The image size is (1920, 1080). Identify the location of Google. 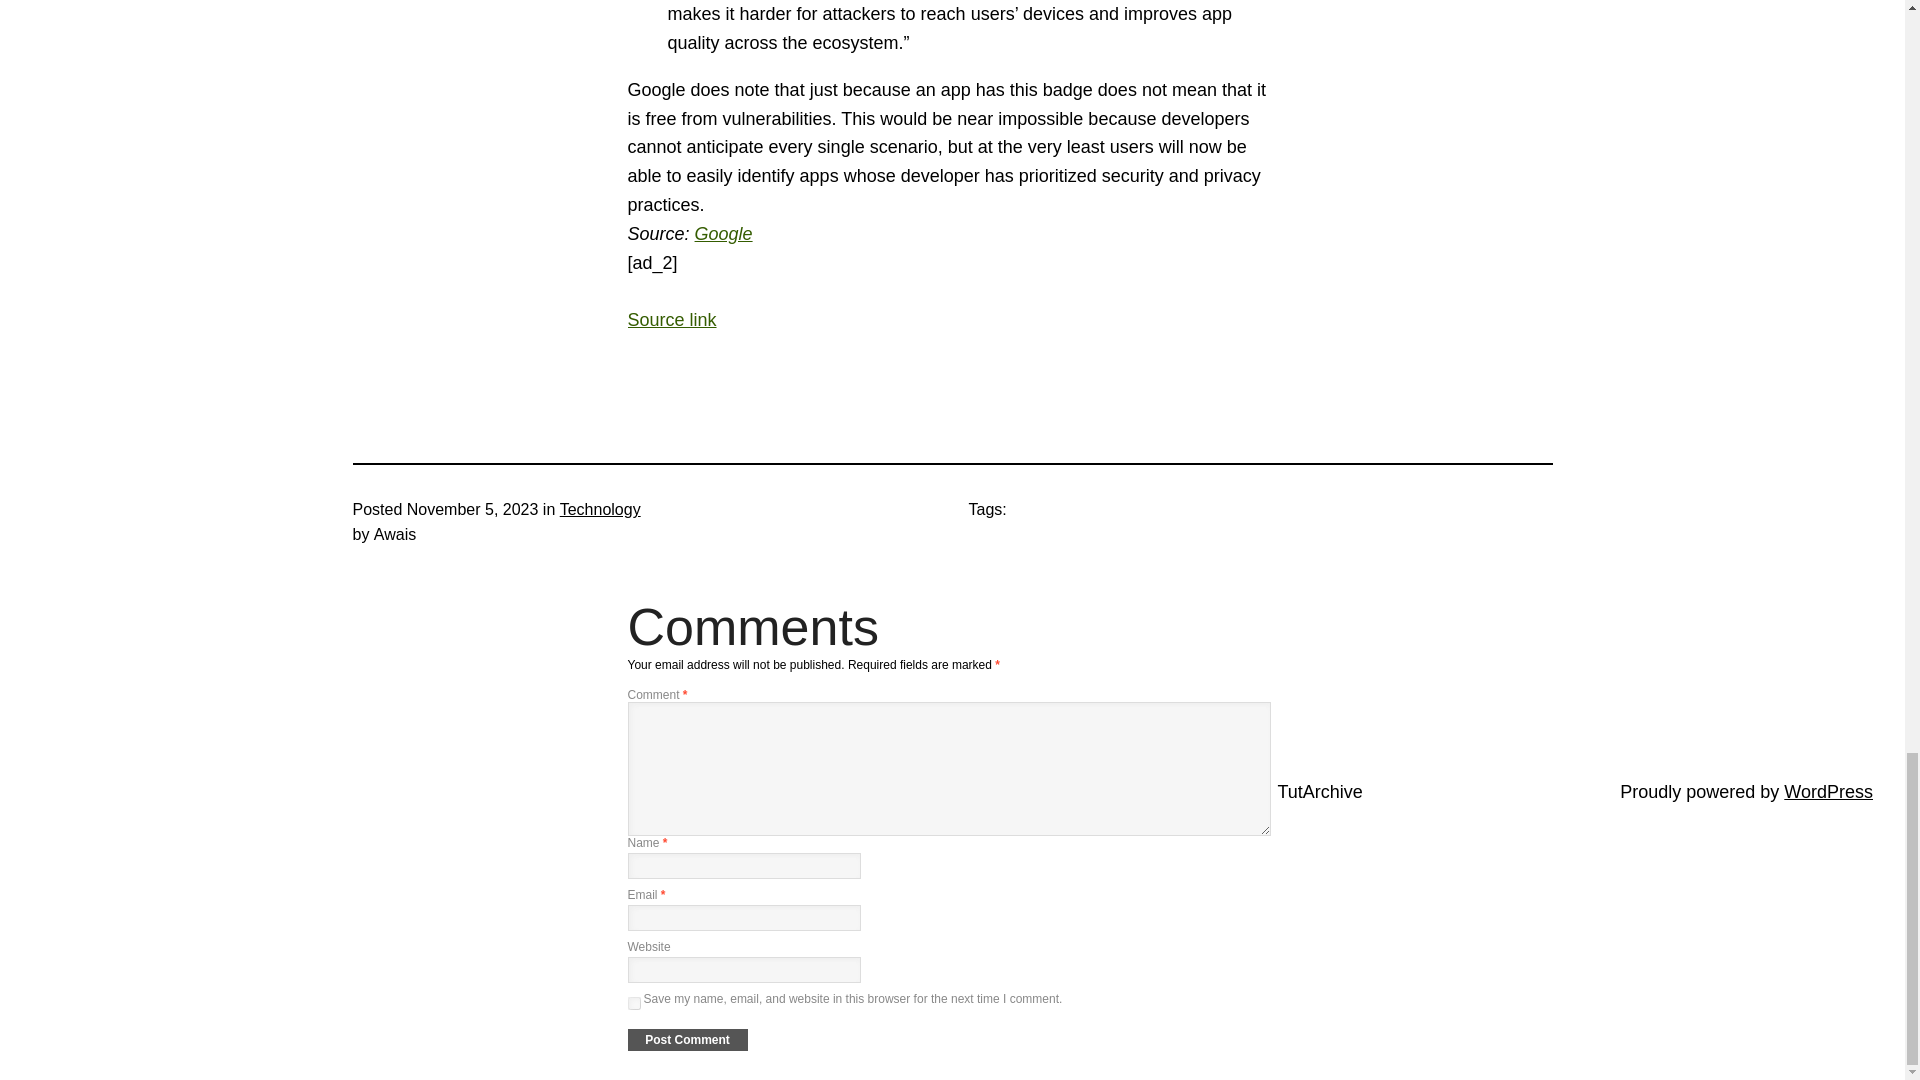
(724, 234).